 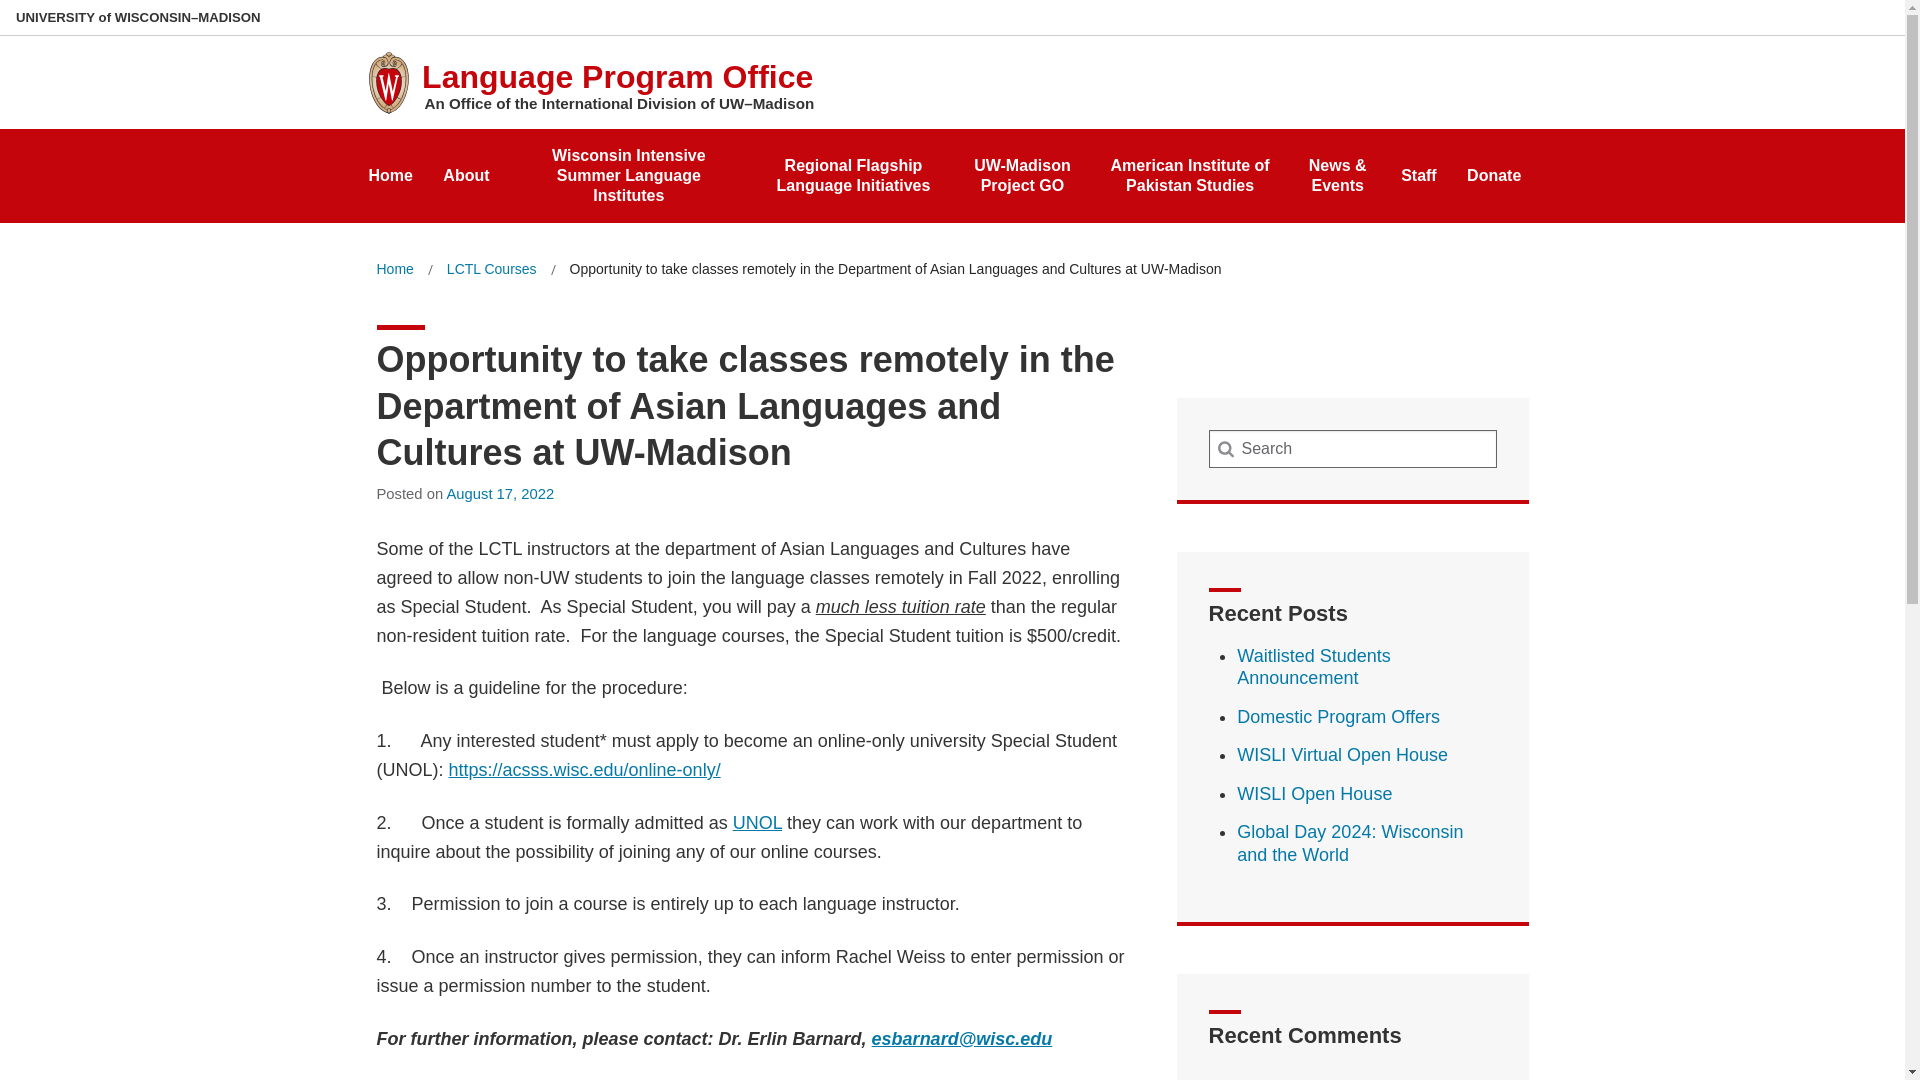 What do you see at coordinates (1190, 169) in the screenshot?
I see `American Institute of Pakistan Studies` at bounding box center [1190, 169].